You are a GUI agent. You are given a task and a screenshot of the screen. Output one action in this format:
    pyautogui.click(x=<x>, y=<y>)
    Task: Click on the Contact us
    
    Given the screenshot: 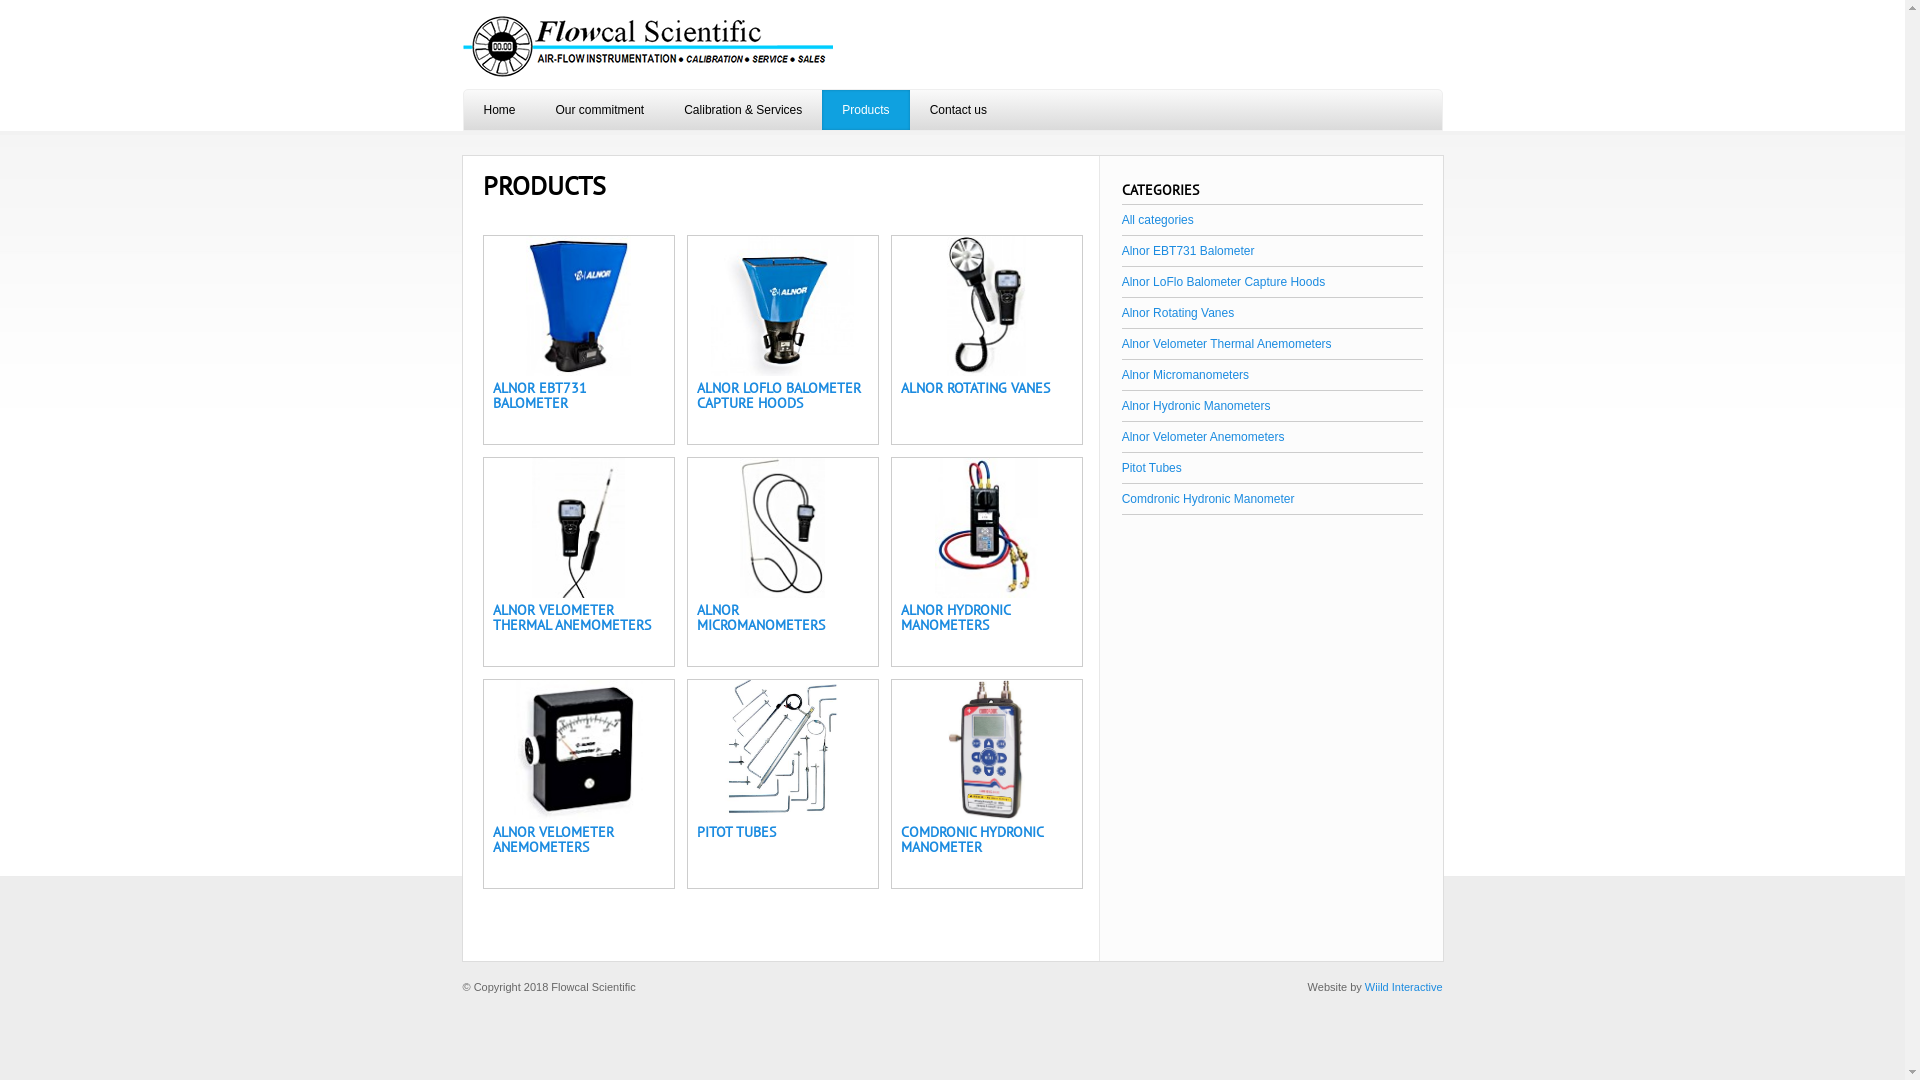 What is the action you would take?
    pyautogui.click(x=958, y=110)
    